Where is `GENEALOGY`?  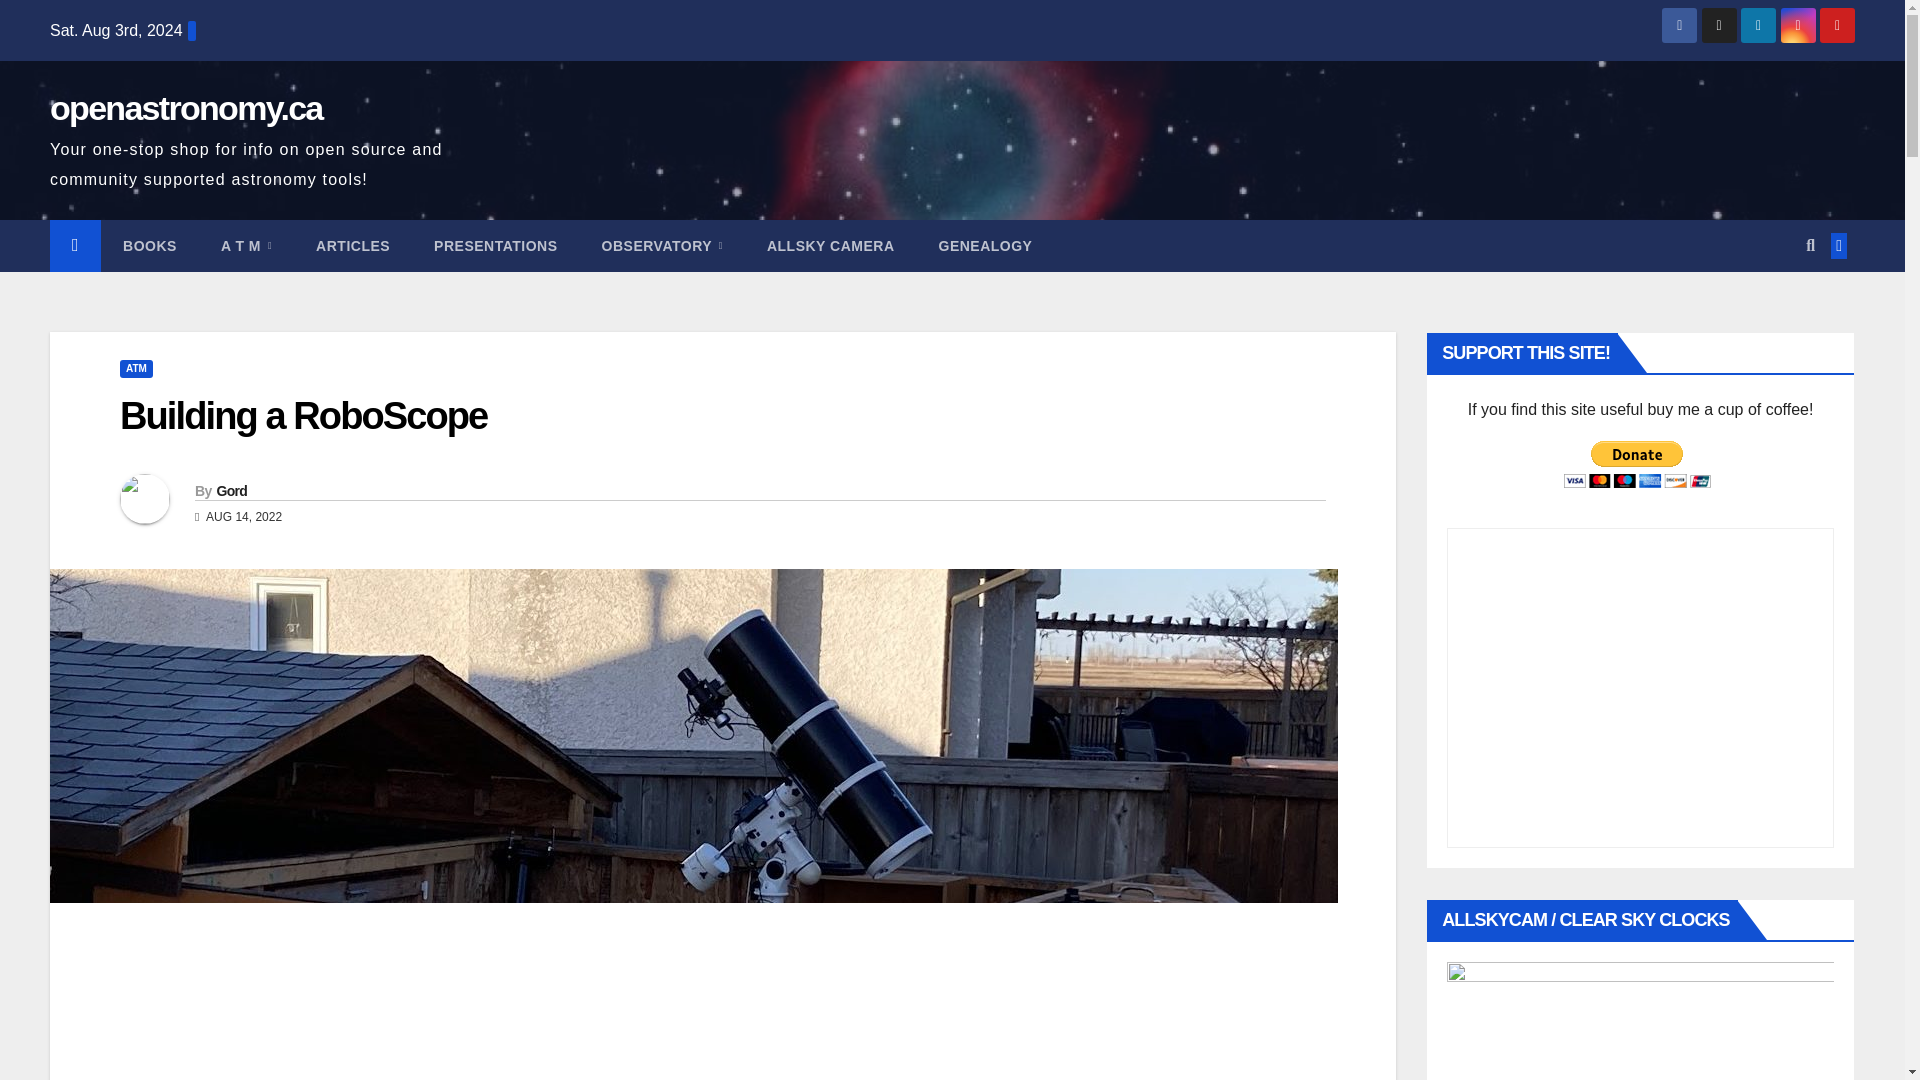 GENEALOGY is located at coordinates (984, 246).